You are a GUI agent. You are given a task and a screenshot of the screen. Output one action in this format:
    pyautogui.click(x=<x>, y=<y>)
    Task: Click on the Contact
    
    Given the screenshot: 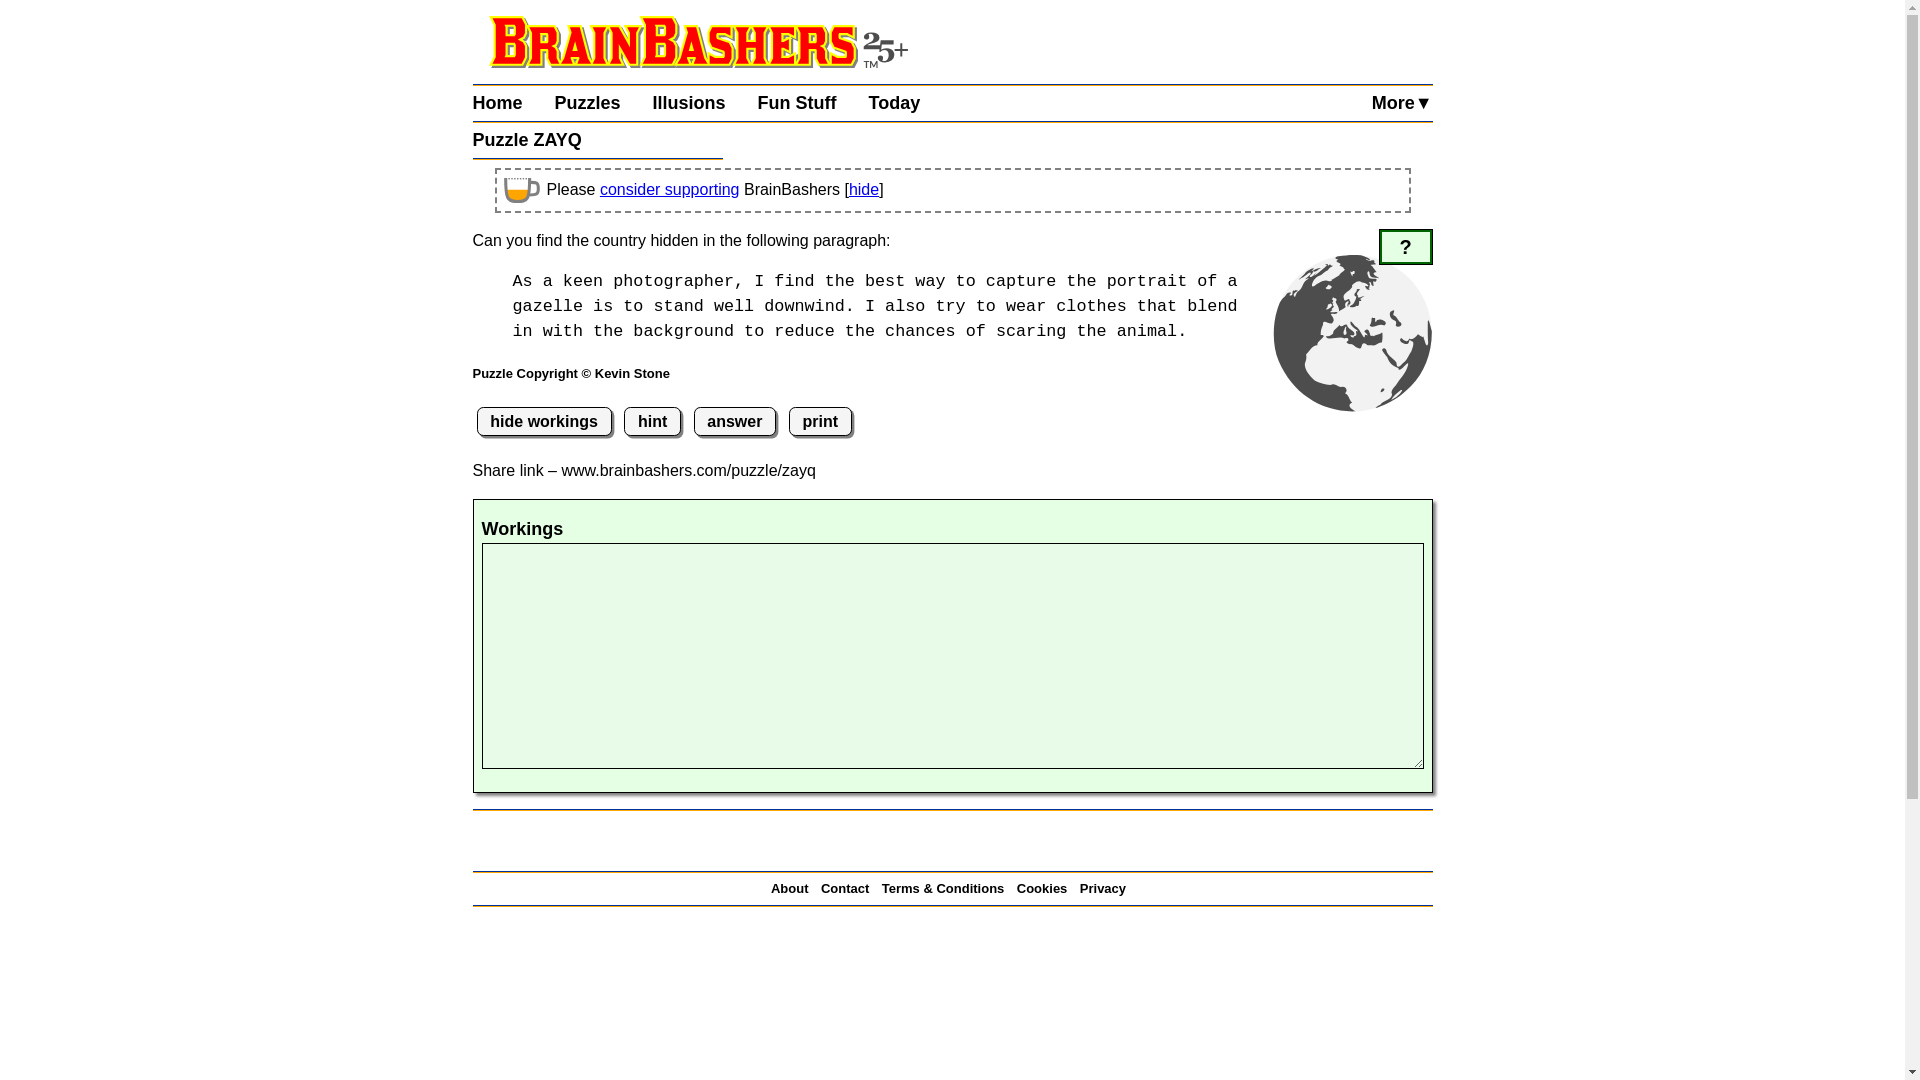 What is the action you would take?
    pyautogui.click(x=849, y=888)
    